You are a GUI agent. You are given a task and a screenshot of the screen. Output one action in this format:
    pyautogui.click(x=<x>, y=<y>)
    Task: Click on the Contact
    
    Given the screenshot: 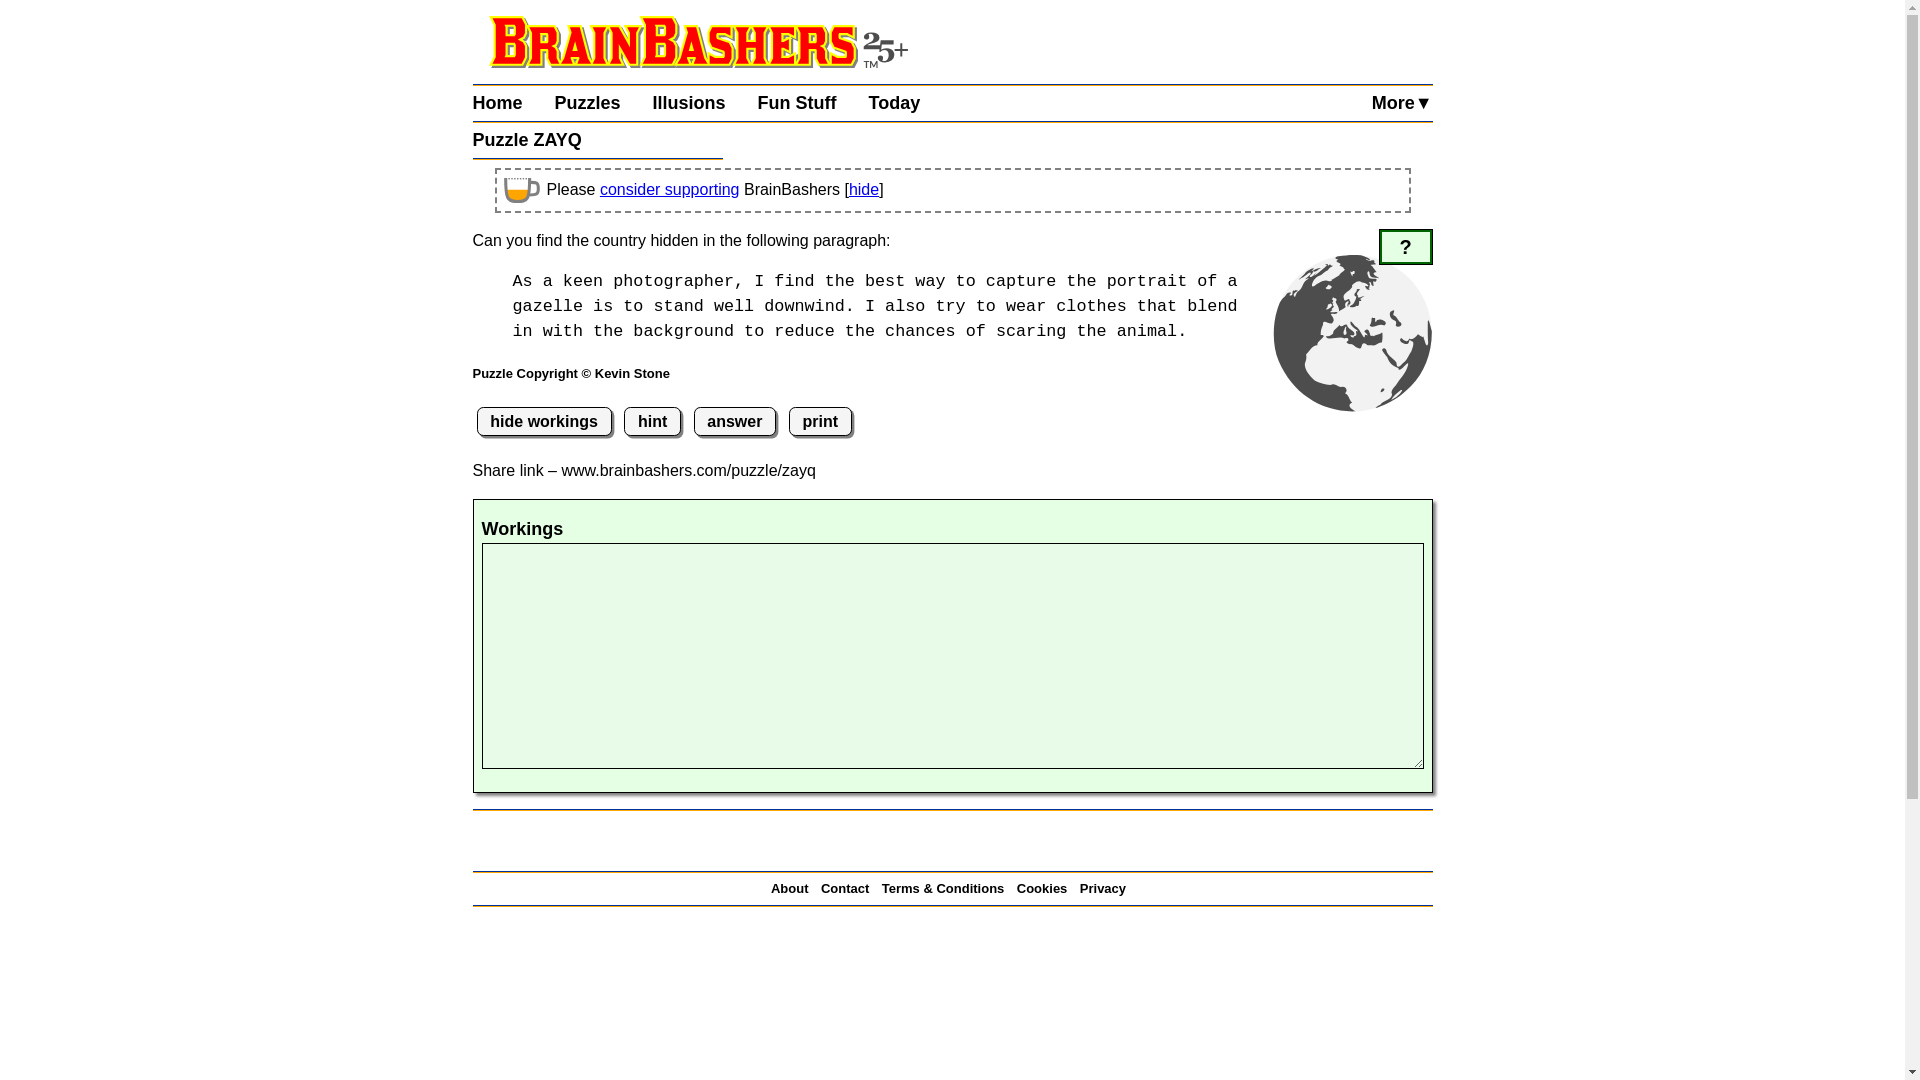 What is the action you would take?
    pyautogui.click(x=849, y=888)
    